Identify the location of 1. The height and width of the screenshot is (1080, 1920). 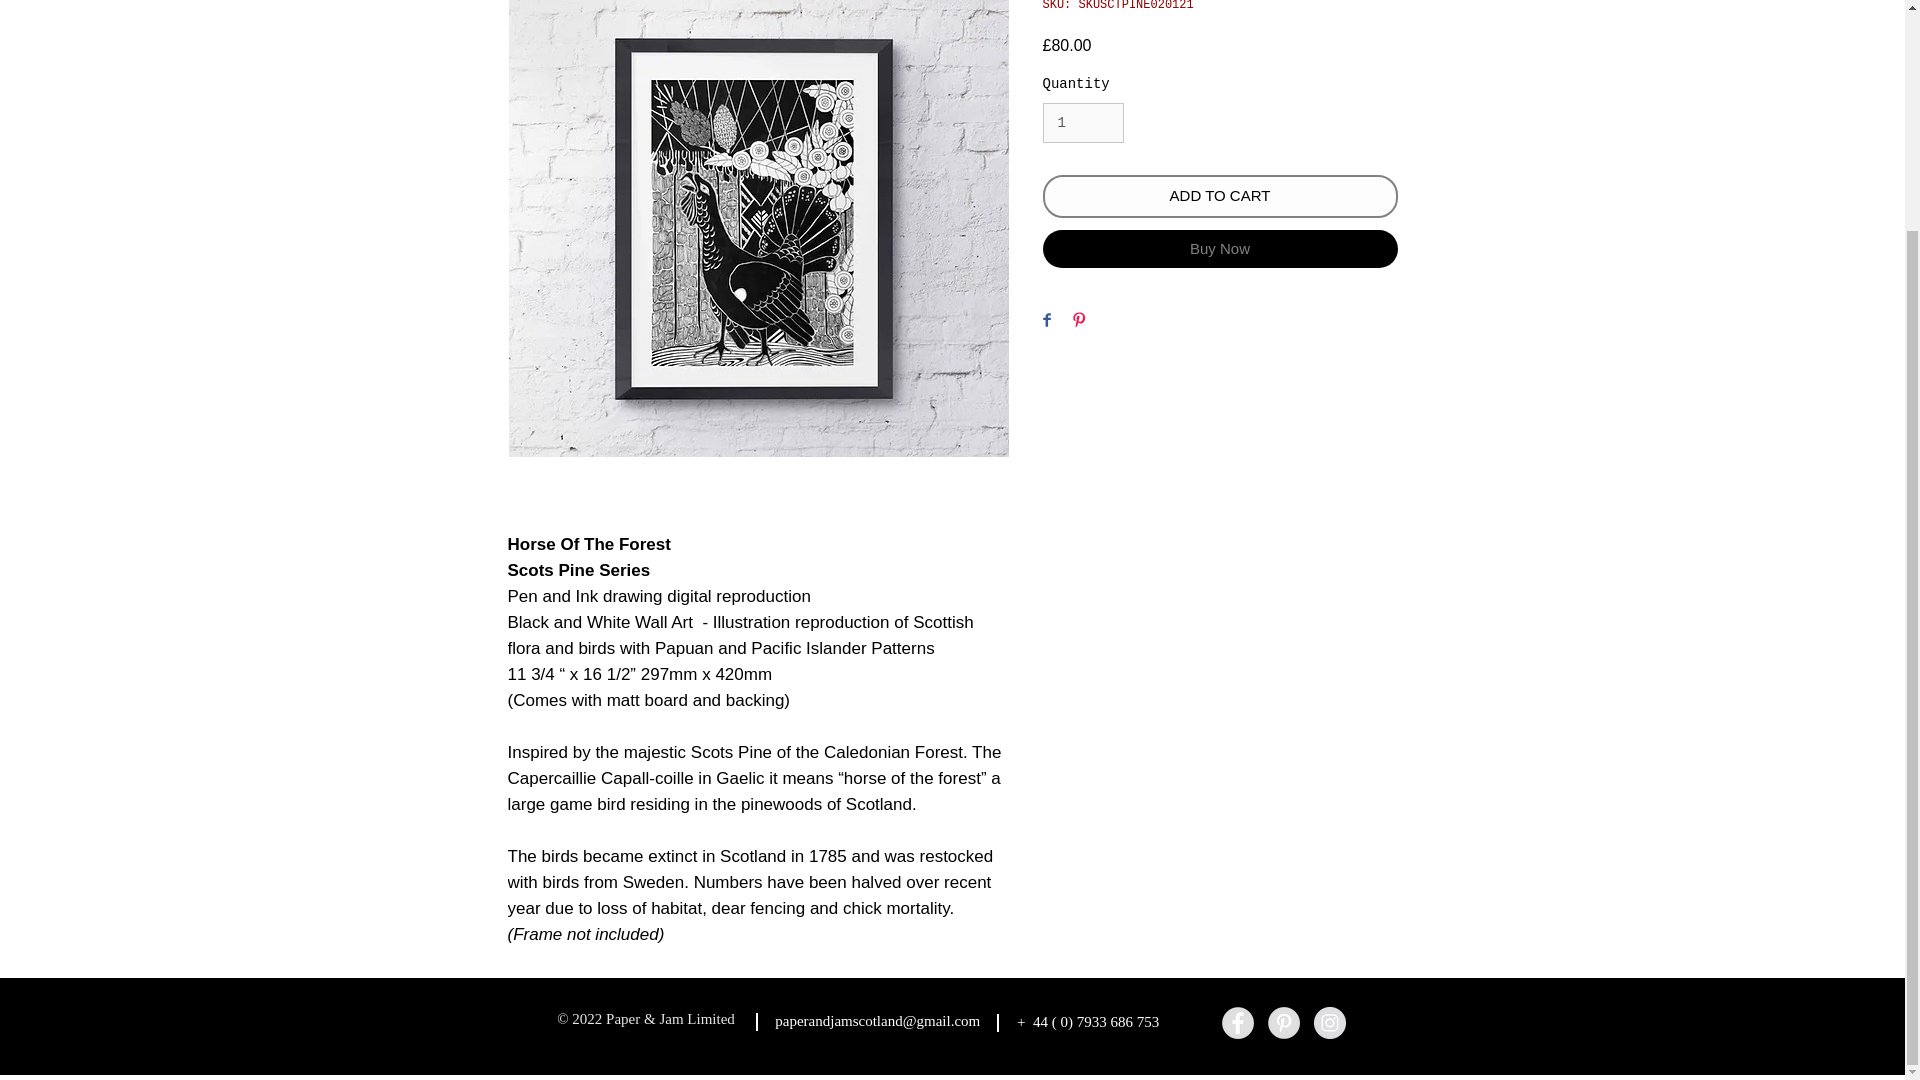
(1082, 122).